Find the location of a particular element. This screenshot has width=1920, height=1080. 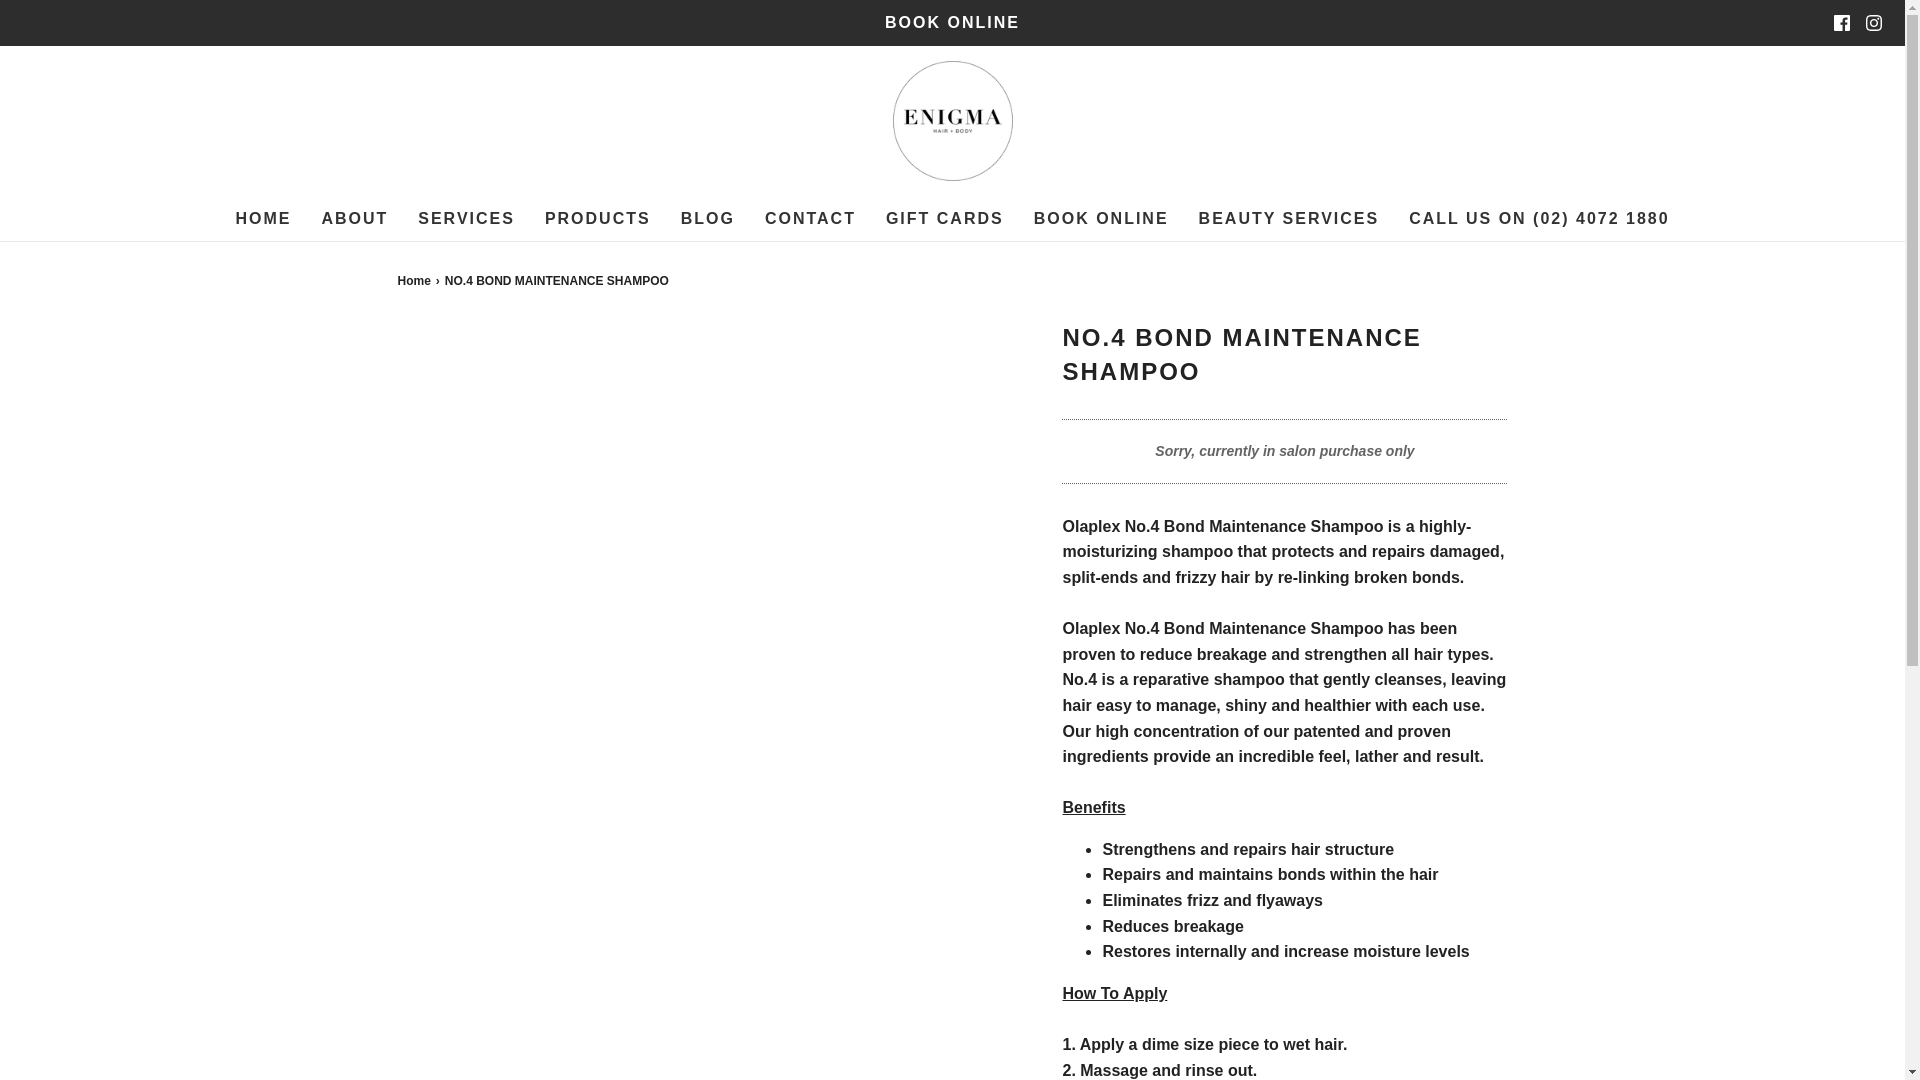

HOME is located at coordinates (262, 218).